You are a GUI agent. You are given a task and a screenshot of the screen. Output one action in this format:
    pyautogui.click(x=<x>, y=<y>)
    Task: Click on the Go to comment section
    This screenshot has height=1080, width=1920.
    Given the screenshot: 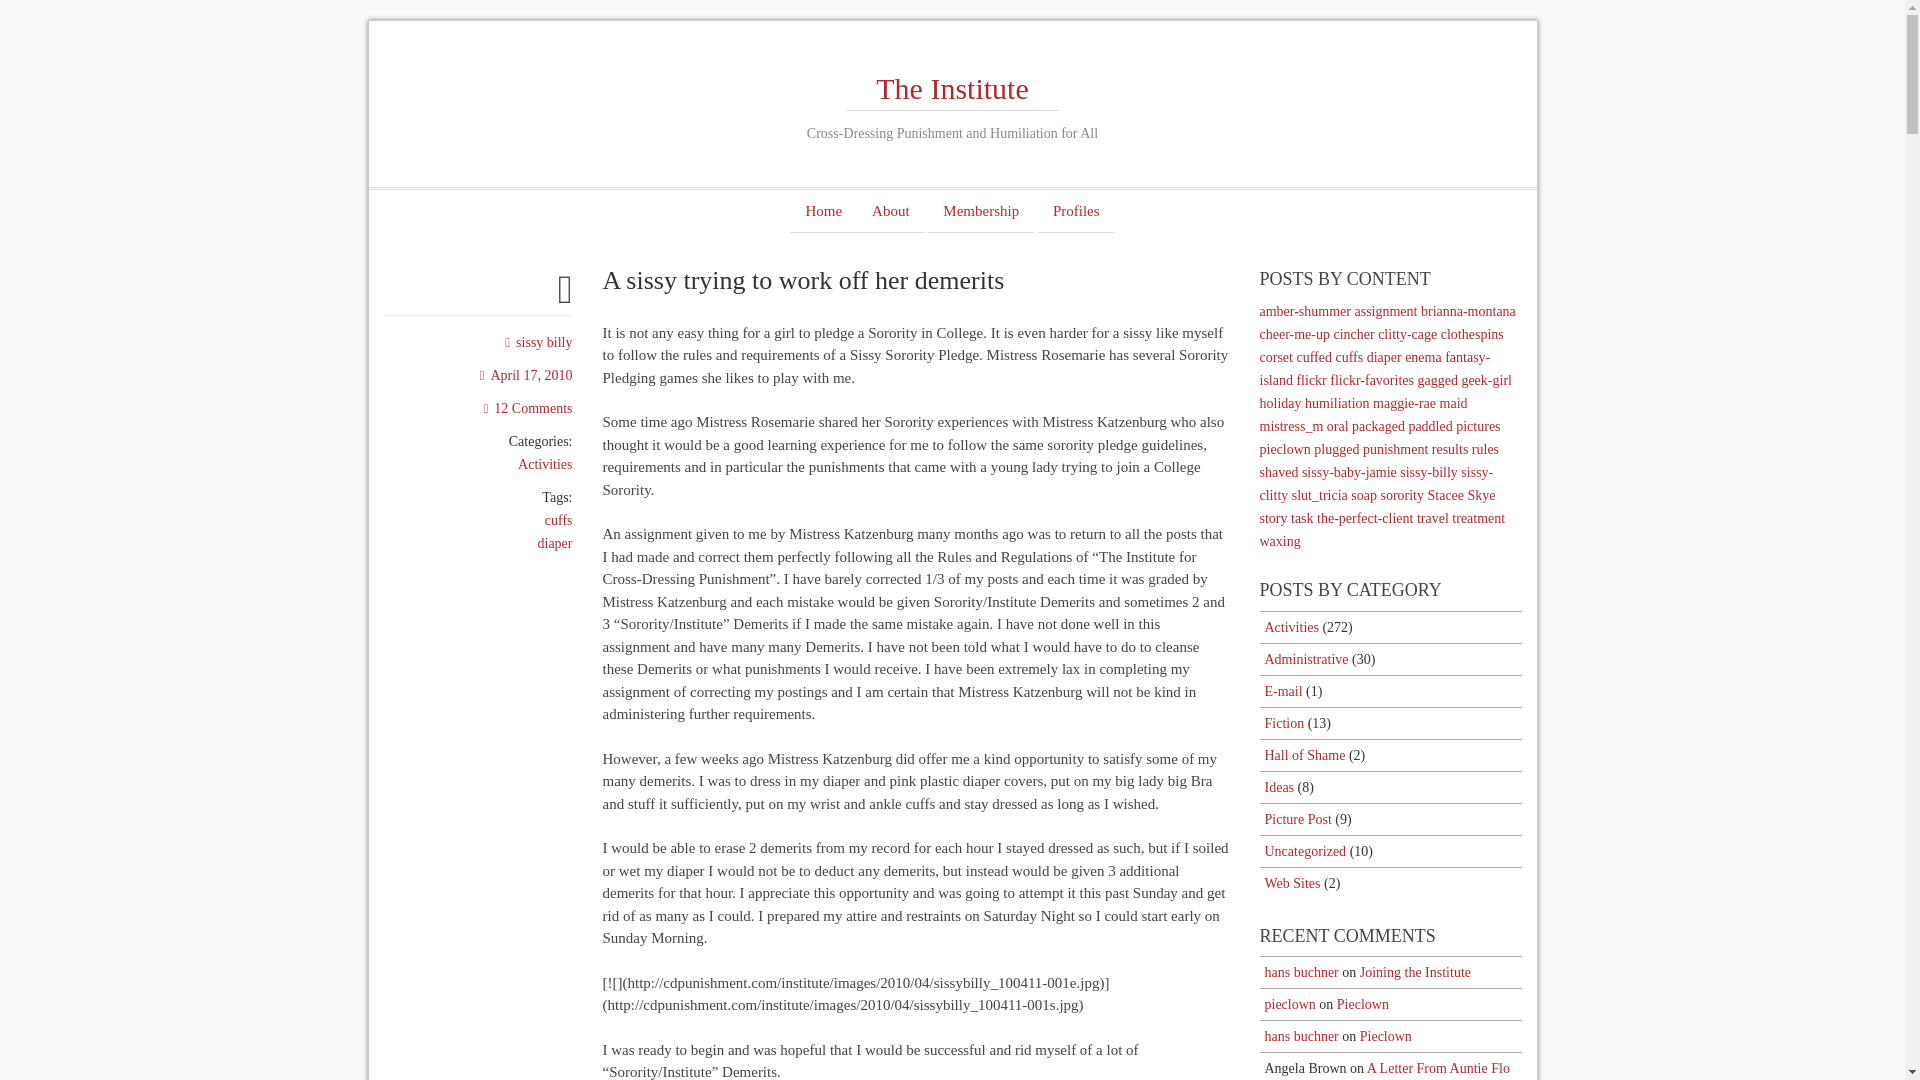 What is the action you would take?
    pyautogui.click(x=528, y=408)
    